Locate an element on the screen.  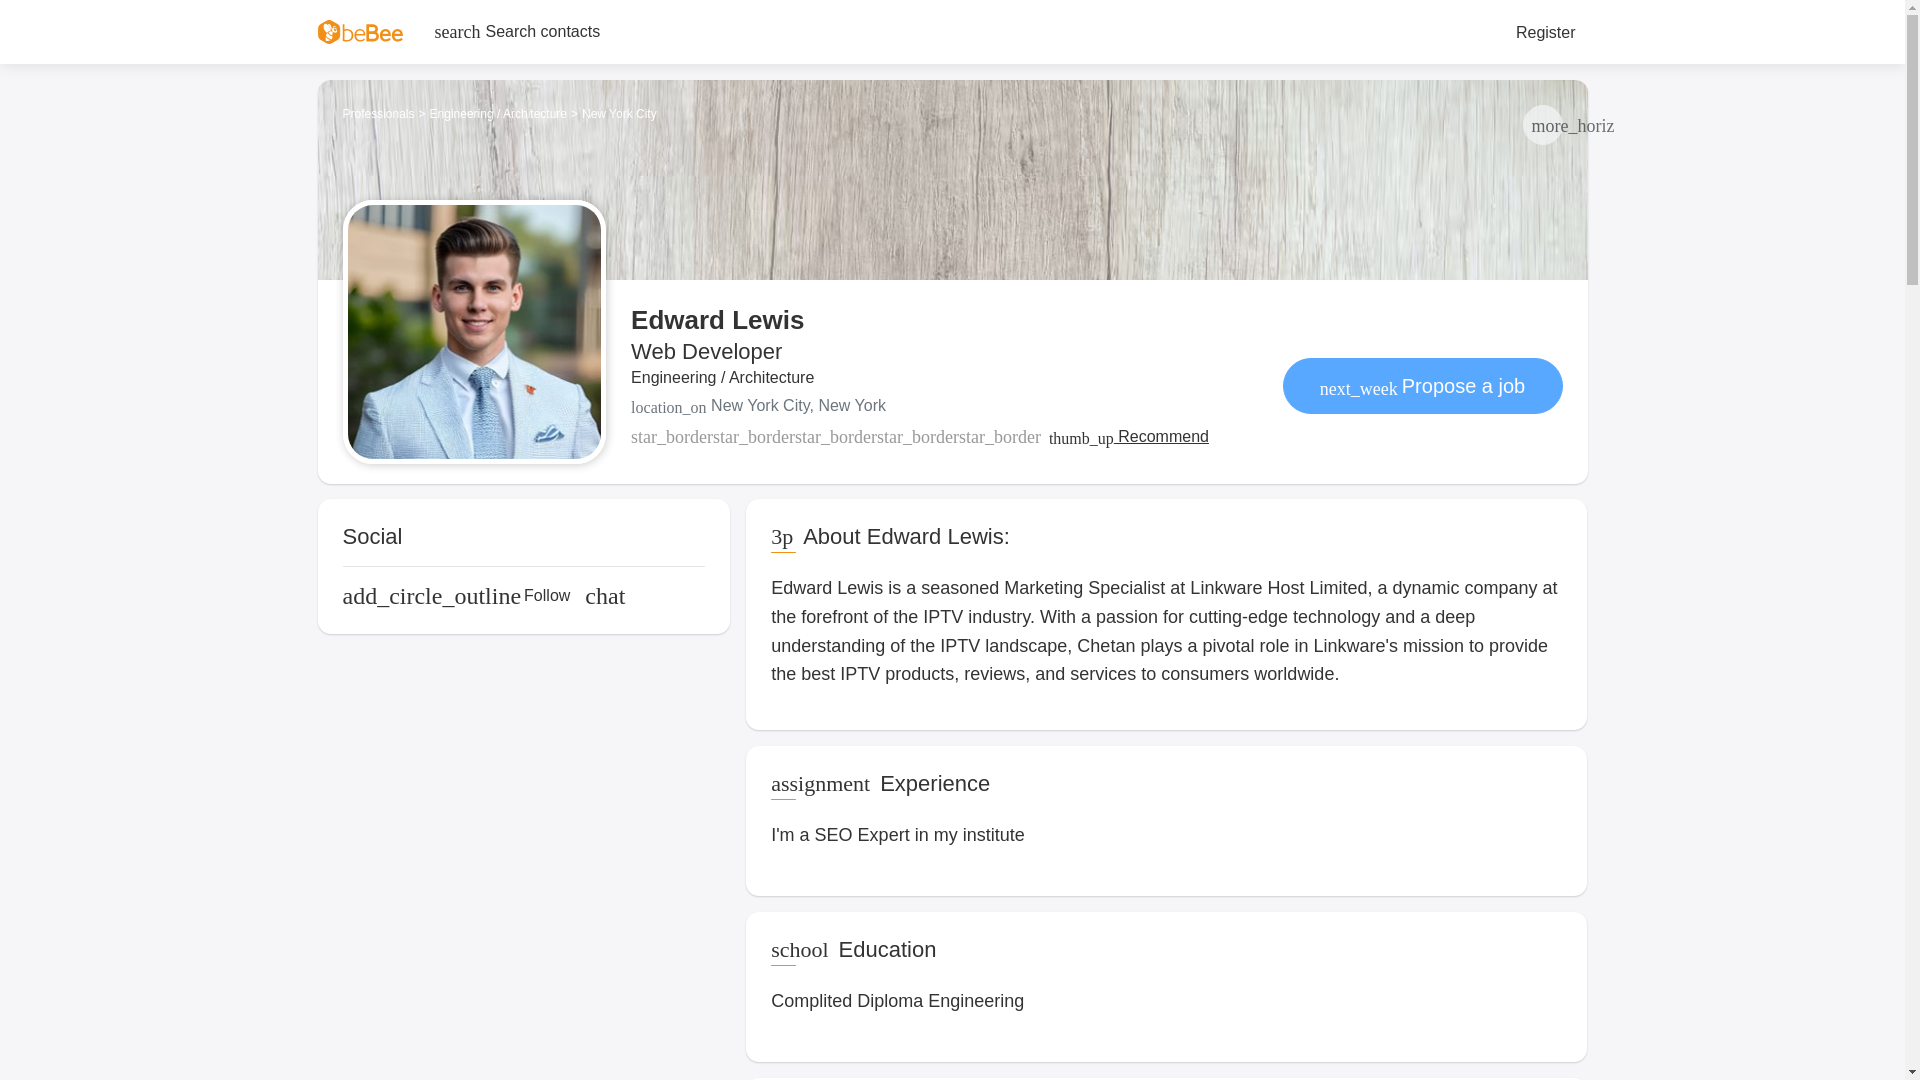
Recommend is located at coordinates (1128, 437).